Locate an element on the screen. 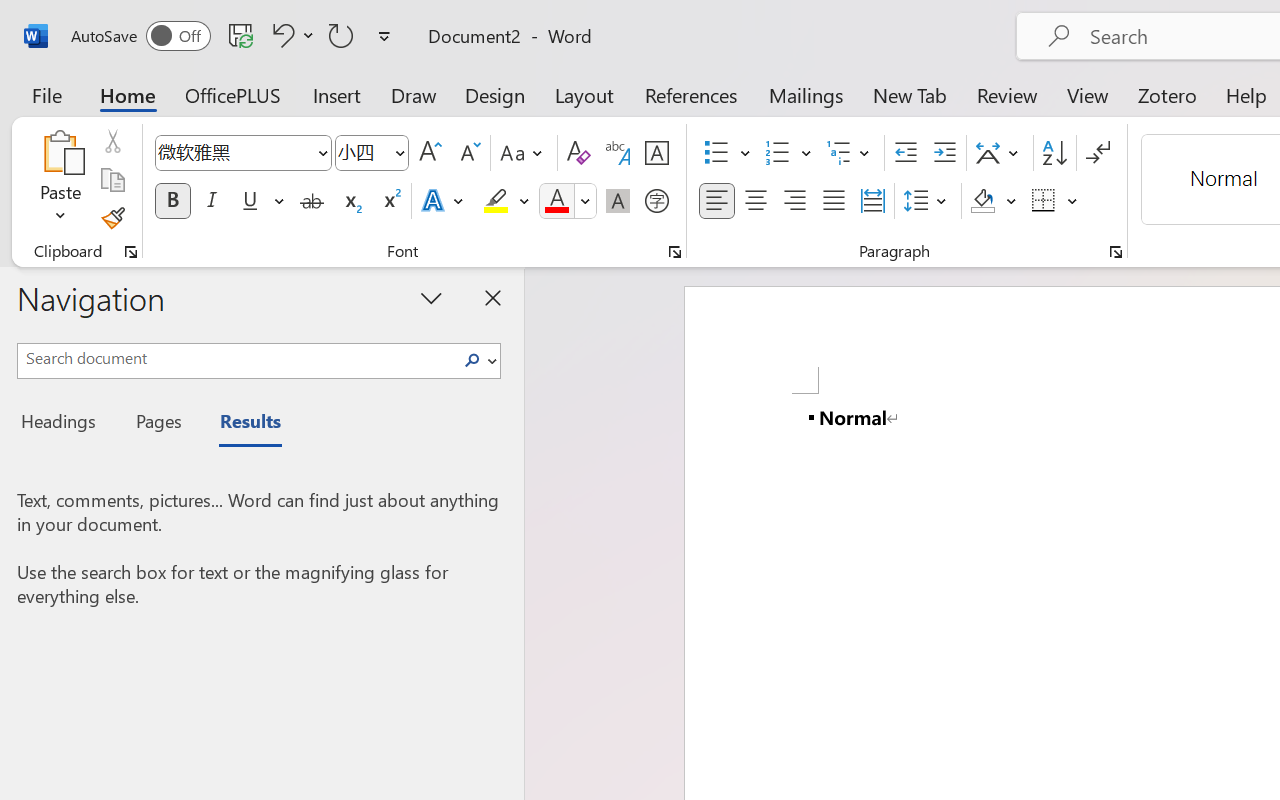  Strikethrough is located at coordinates (312, 201).